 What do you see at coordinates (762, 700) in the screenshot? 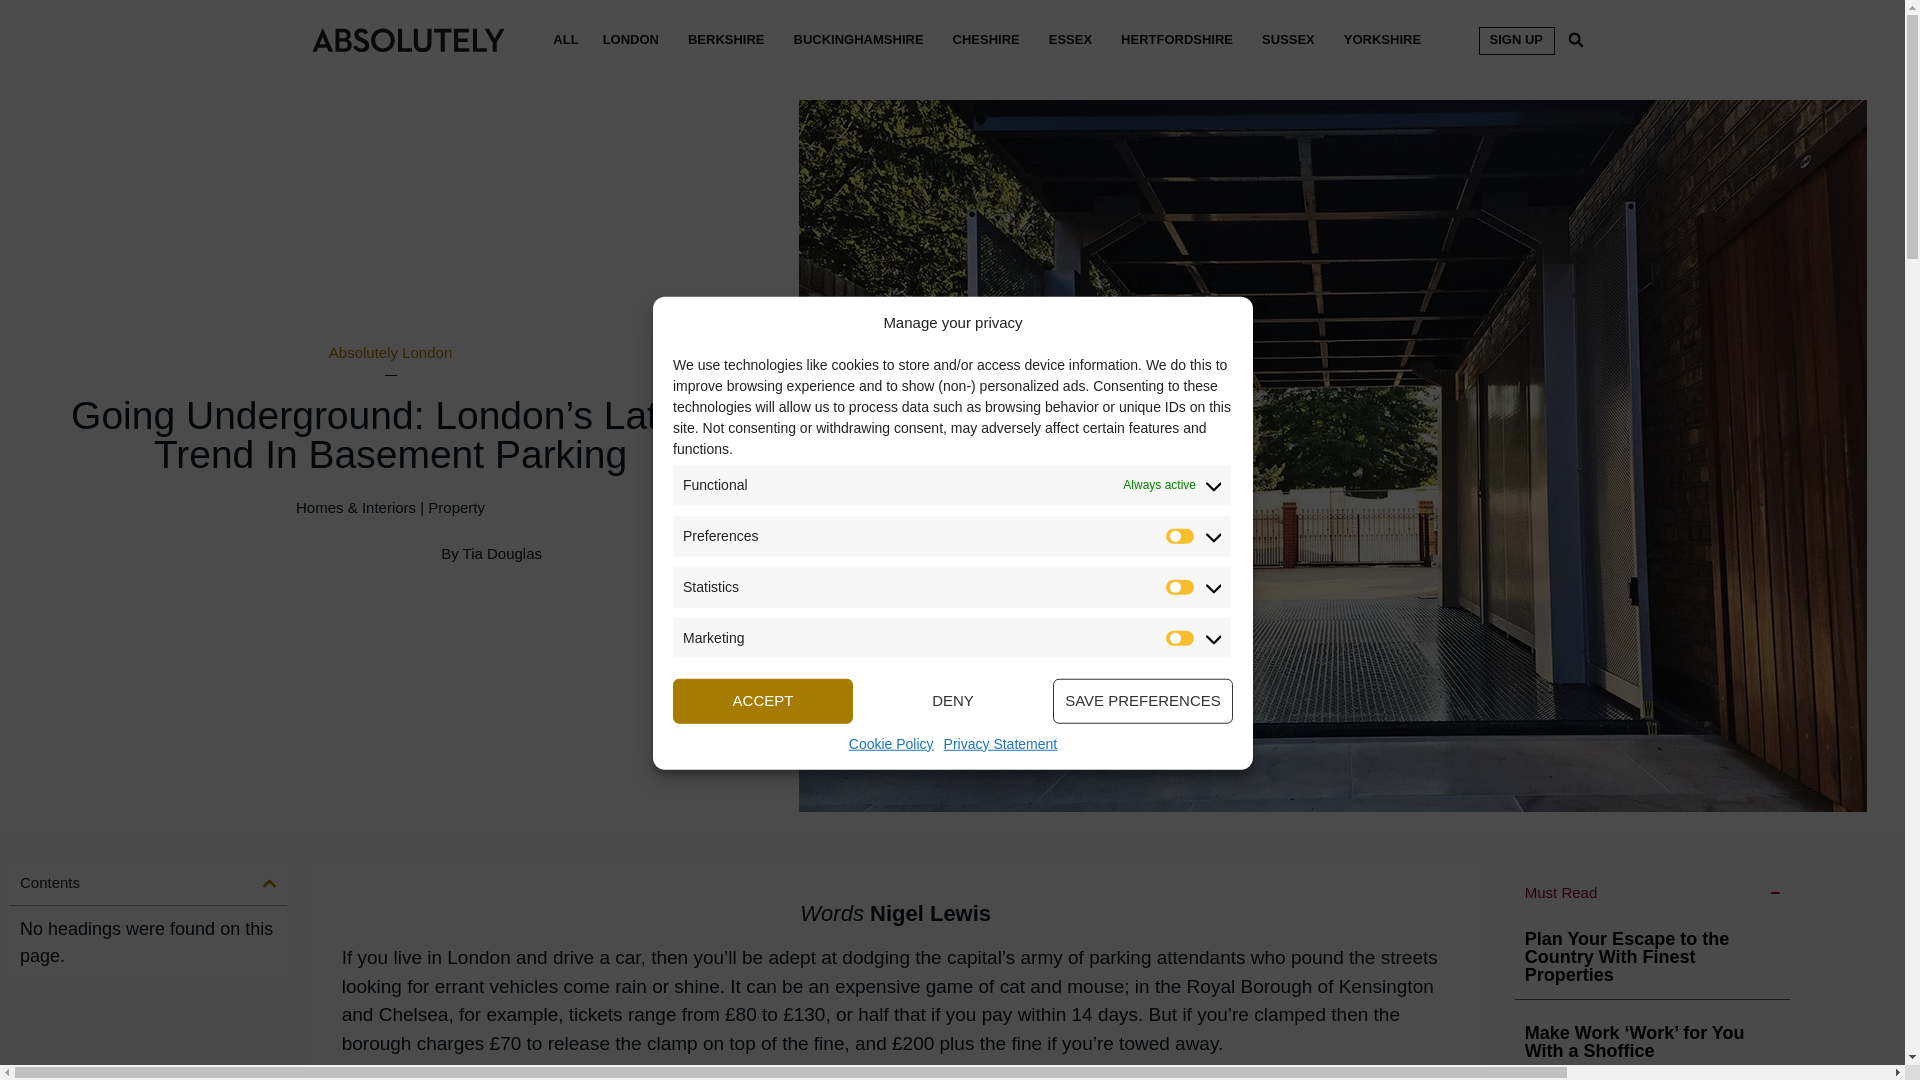
I see `ACCEPT` at bounding box center [762, 700].